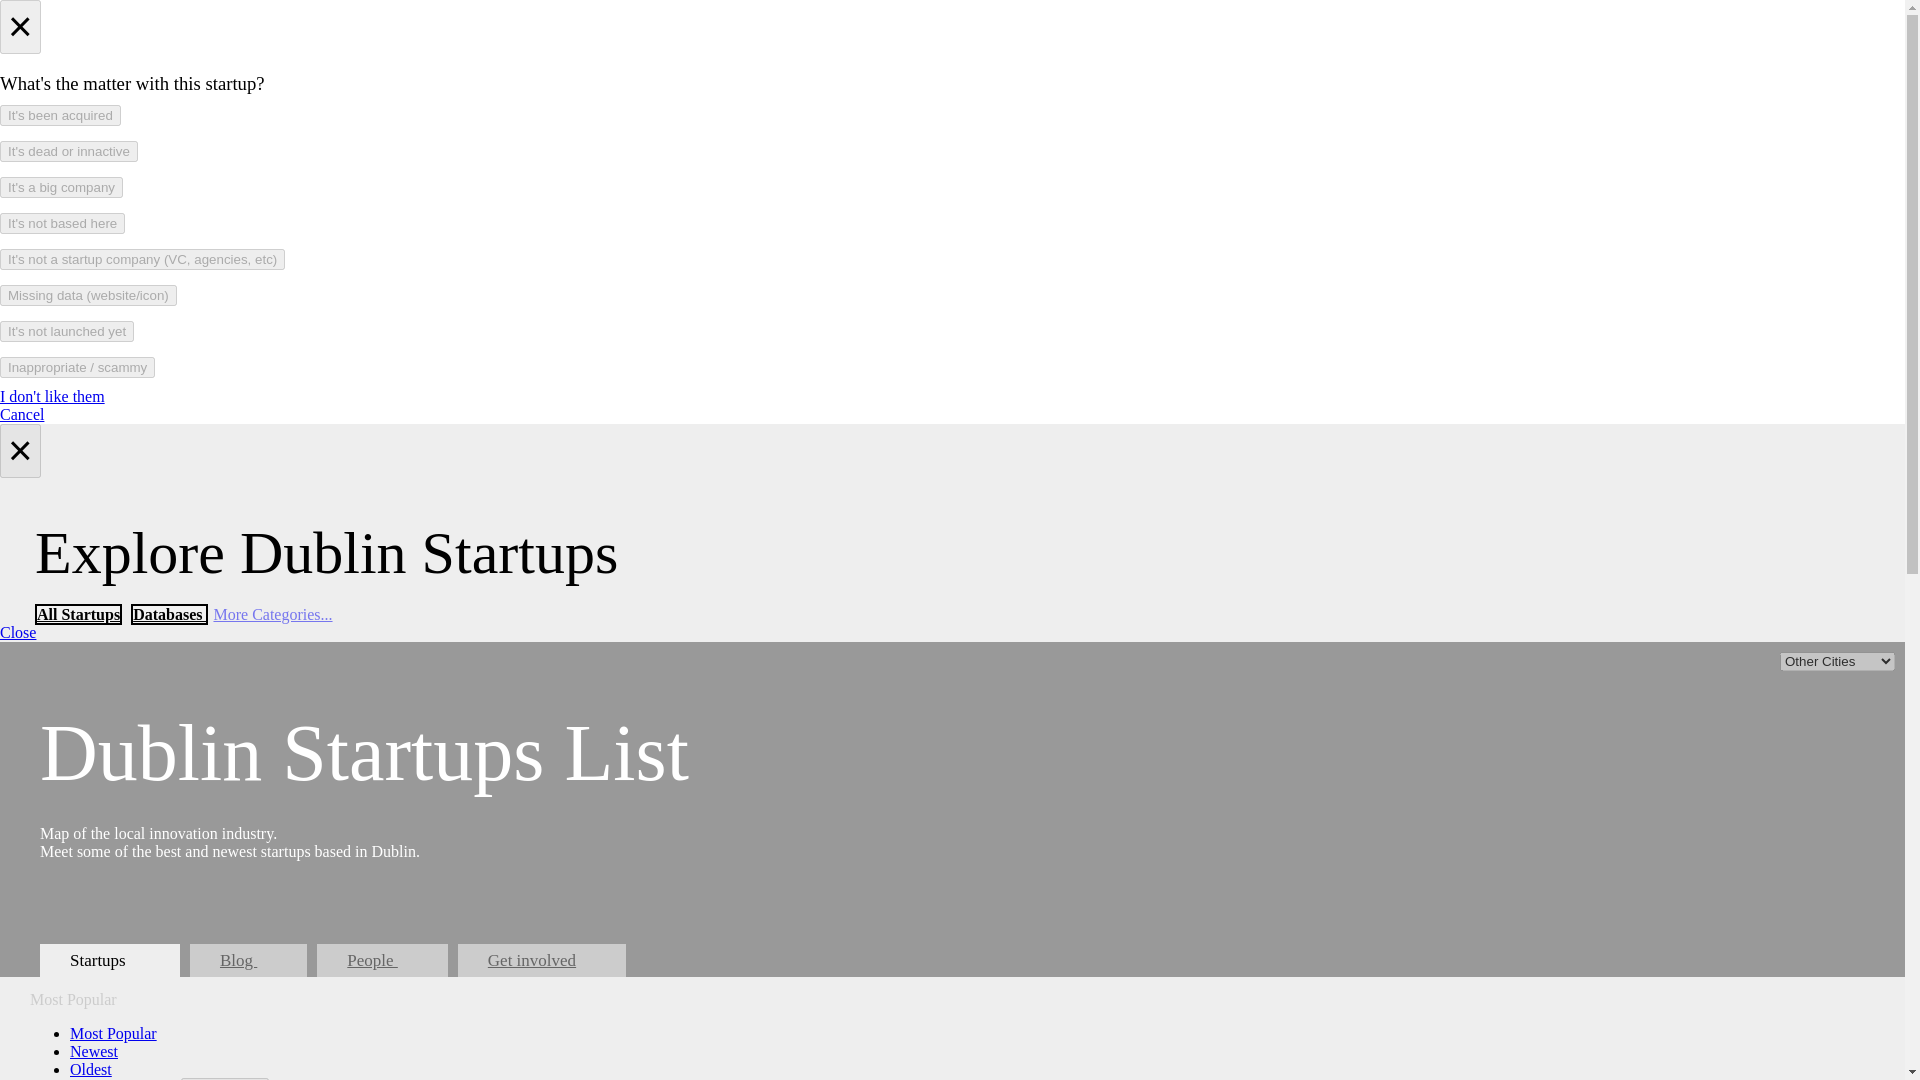  What do you see at coordinates (168, 614) in the screenshot?
I see `Databases` at bounding box center [168, 614].